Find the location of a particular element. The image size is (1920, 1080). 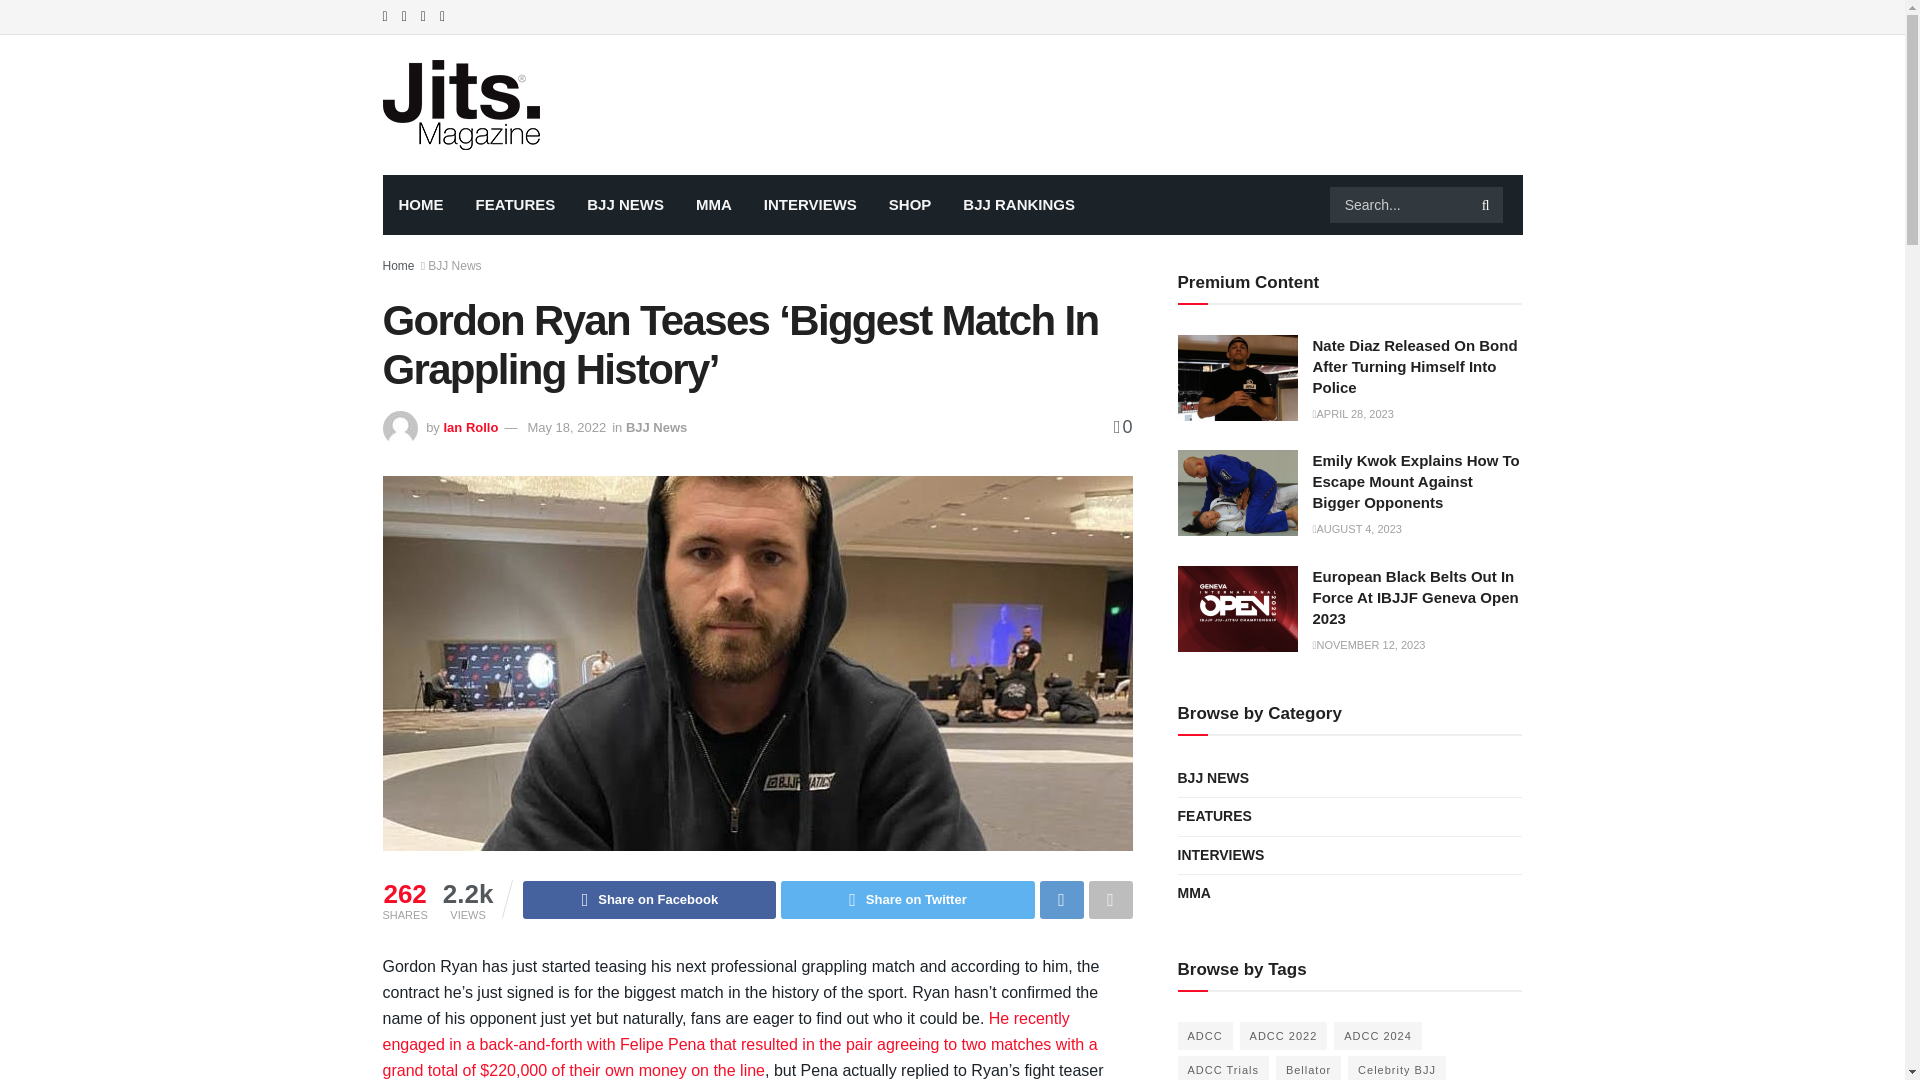

BJJ News is located at coordinates (454, 266).